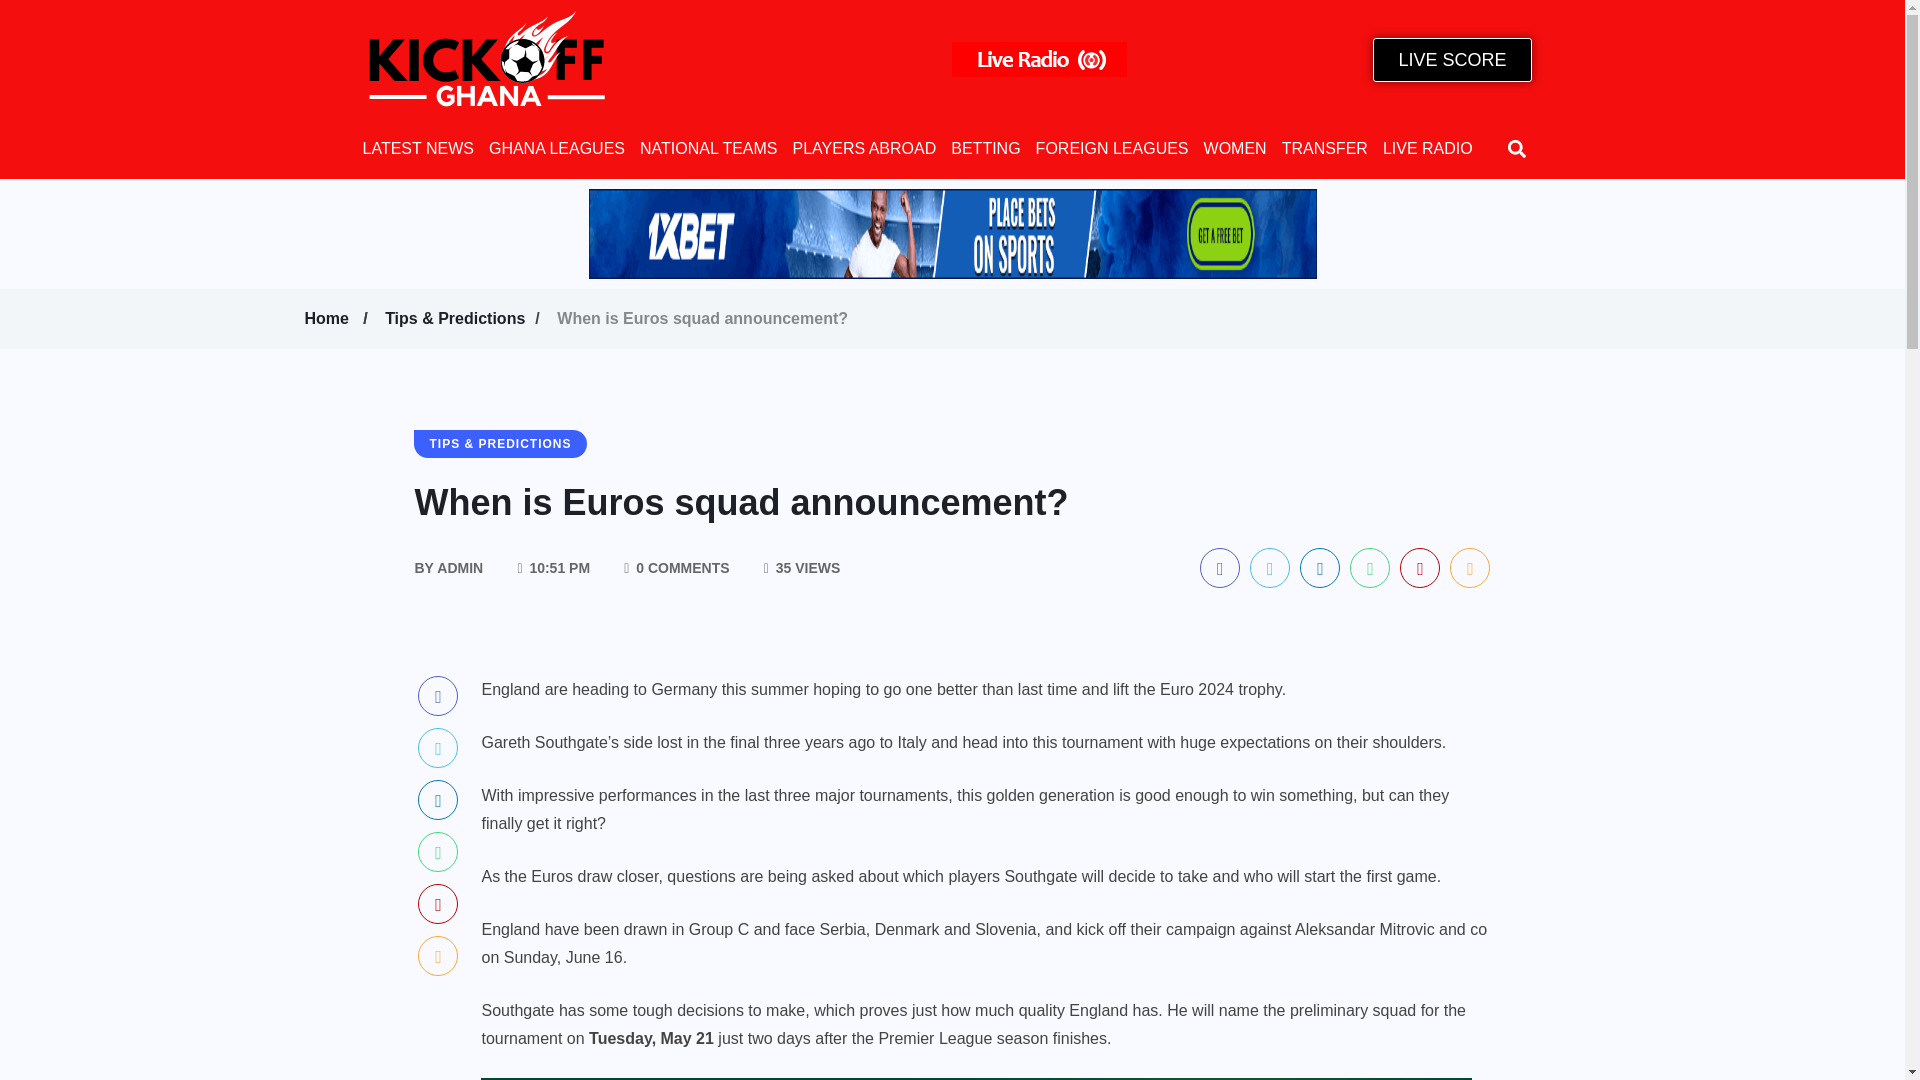 Image resolution: width=1920 pixels, height=1080 pixels. I want to click on LIVE SCORE, so click(1451, 60).